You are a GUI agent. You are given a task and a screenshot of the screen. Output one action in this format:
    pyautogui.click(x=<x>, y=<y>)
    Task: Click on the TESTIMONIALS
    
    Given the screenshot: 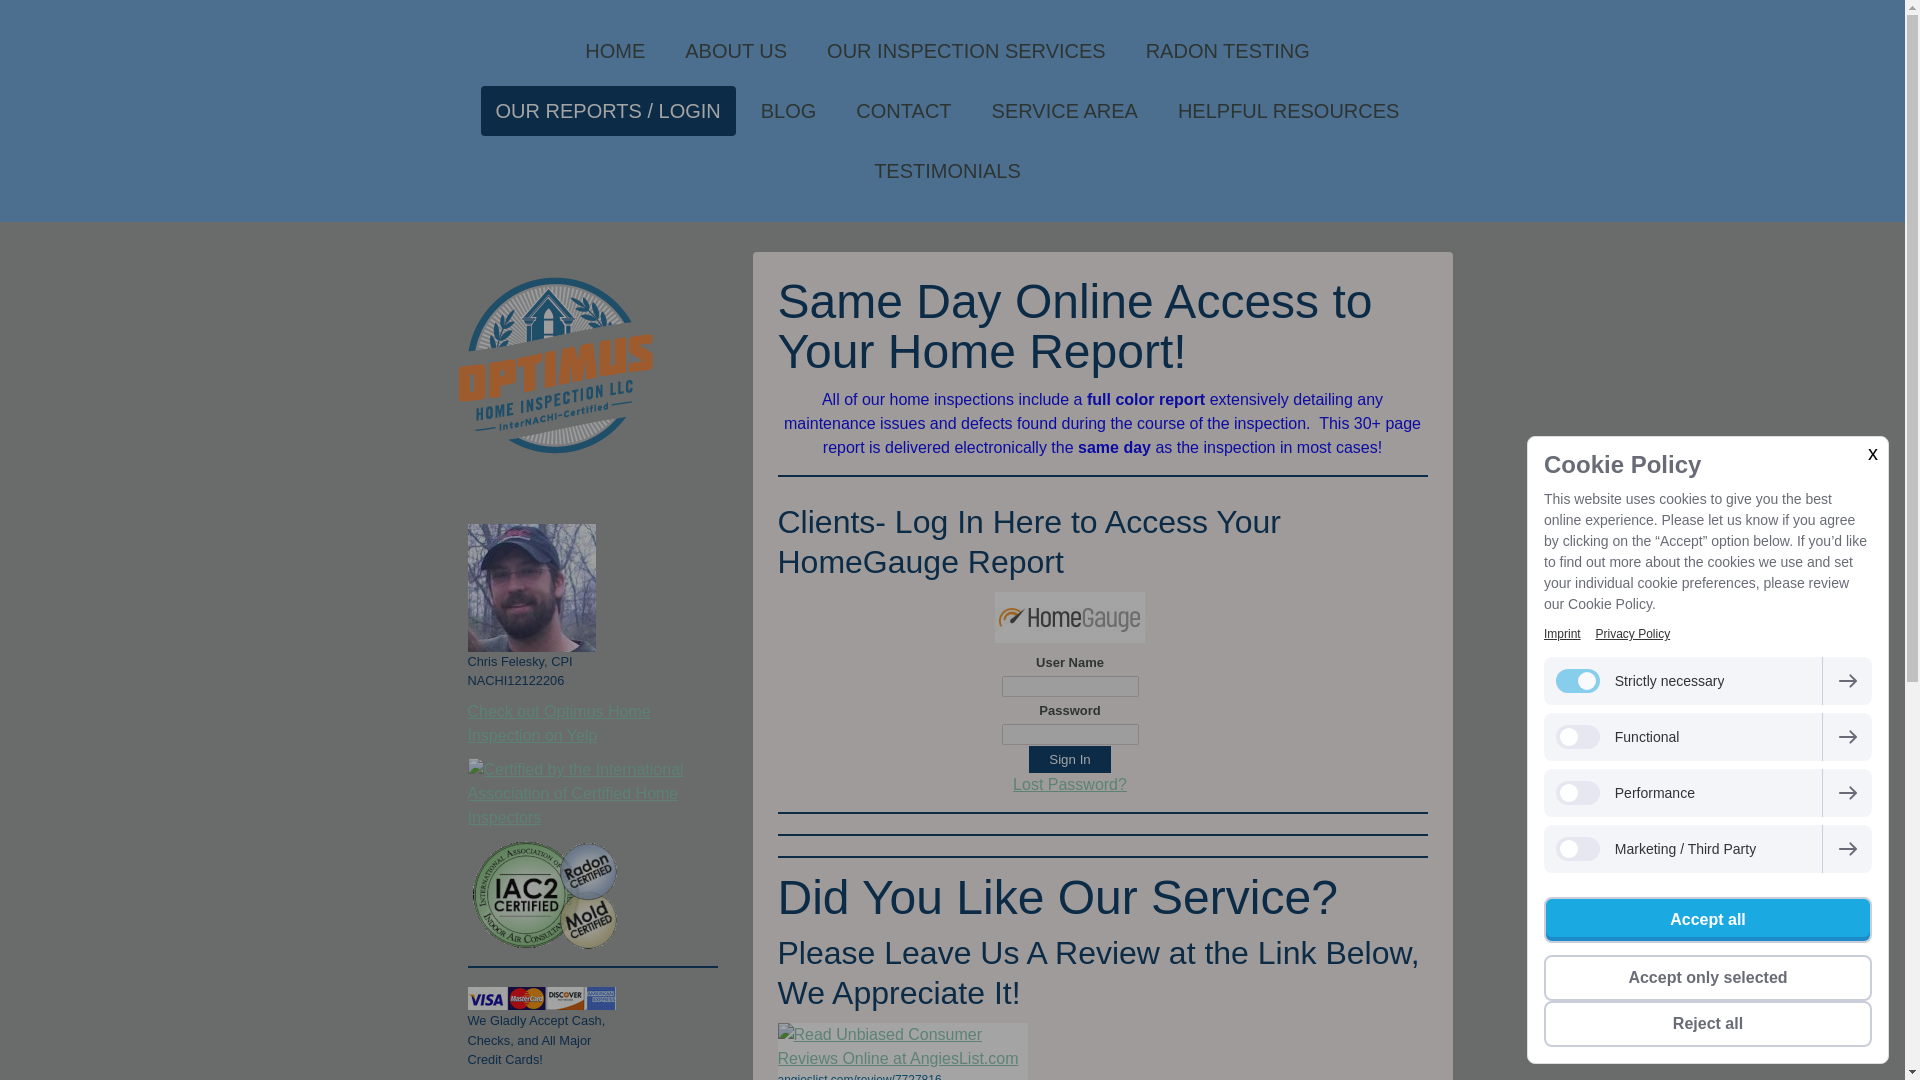 What is the action you would take?
    pyautogui.click(x=947, y=170)
    